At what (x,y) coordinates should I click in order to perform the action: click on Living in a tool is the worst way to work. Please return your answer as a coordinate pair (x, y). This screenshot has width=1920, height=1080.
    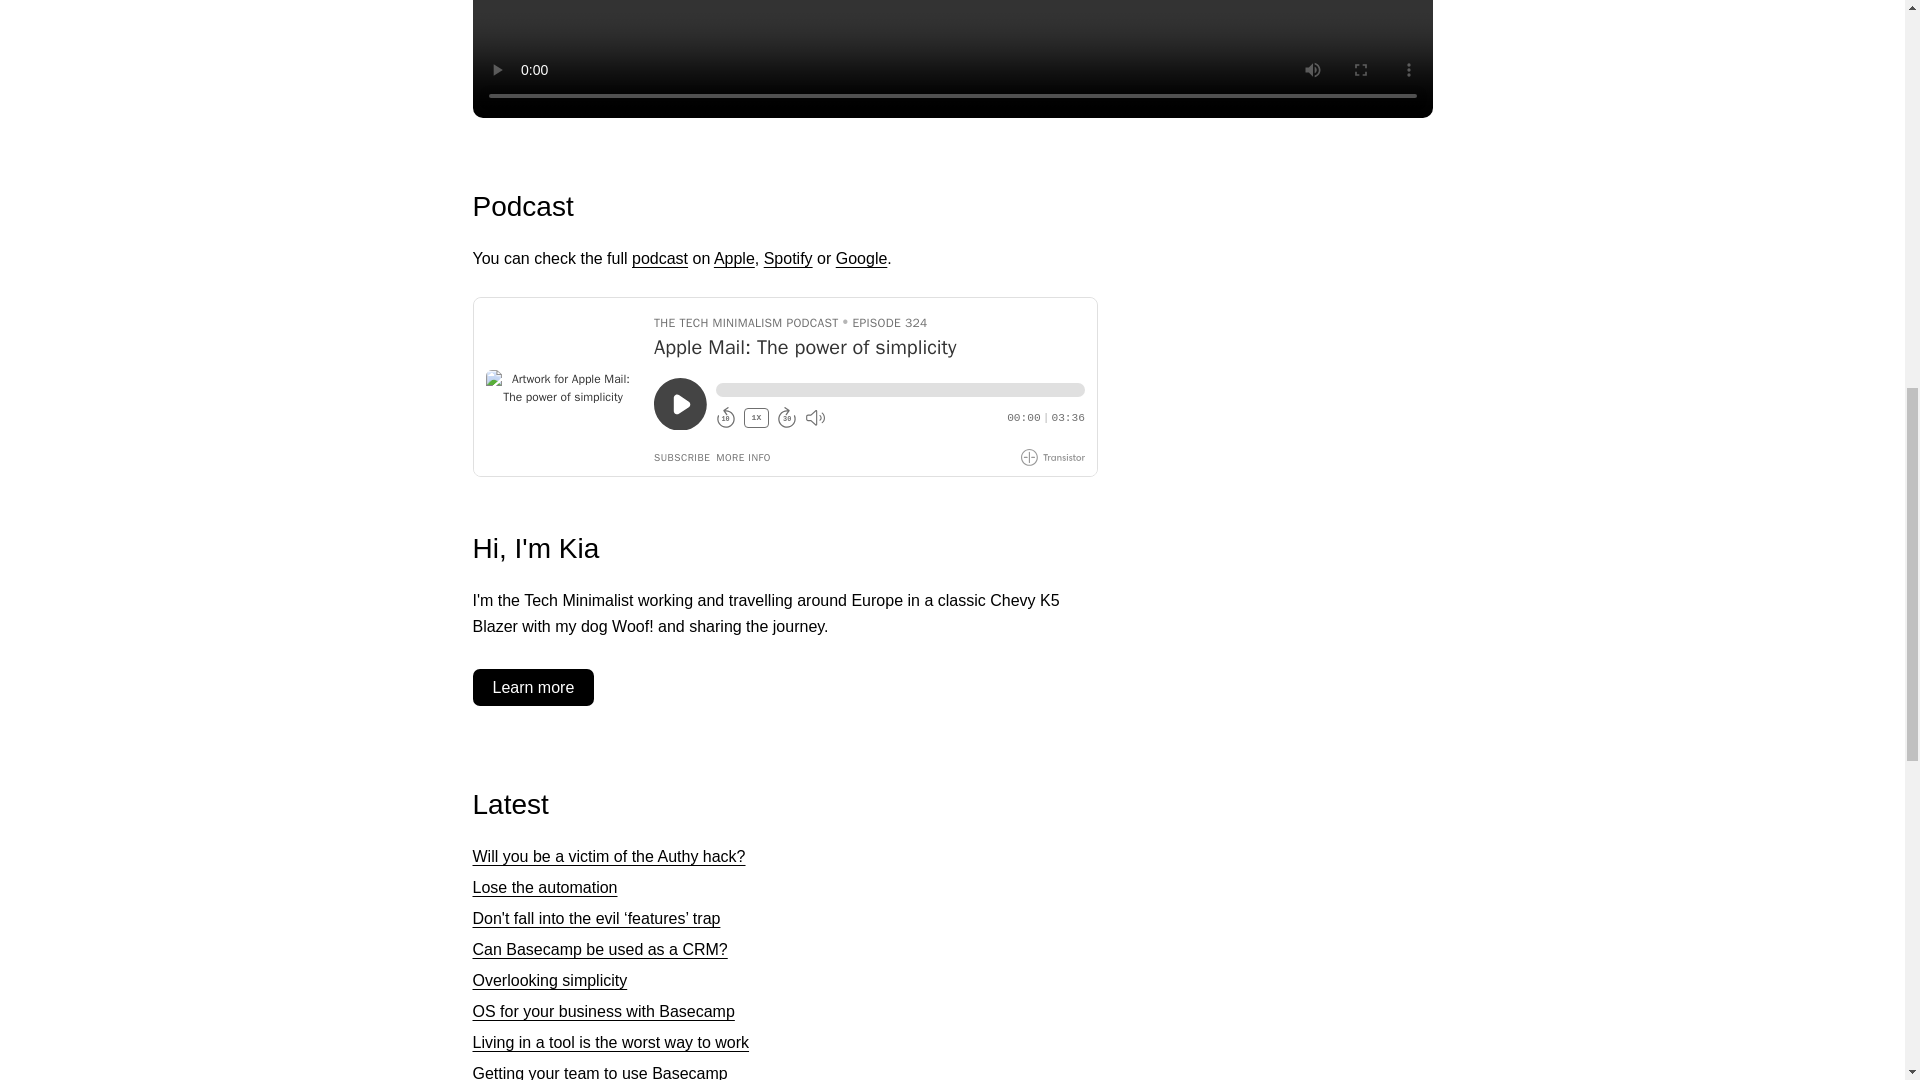
    Looking at the image, I should click on (610, 1042).